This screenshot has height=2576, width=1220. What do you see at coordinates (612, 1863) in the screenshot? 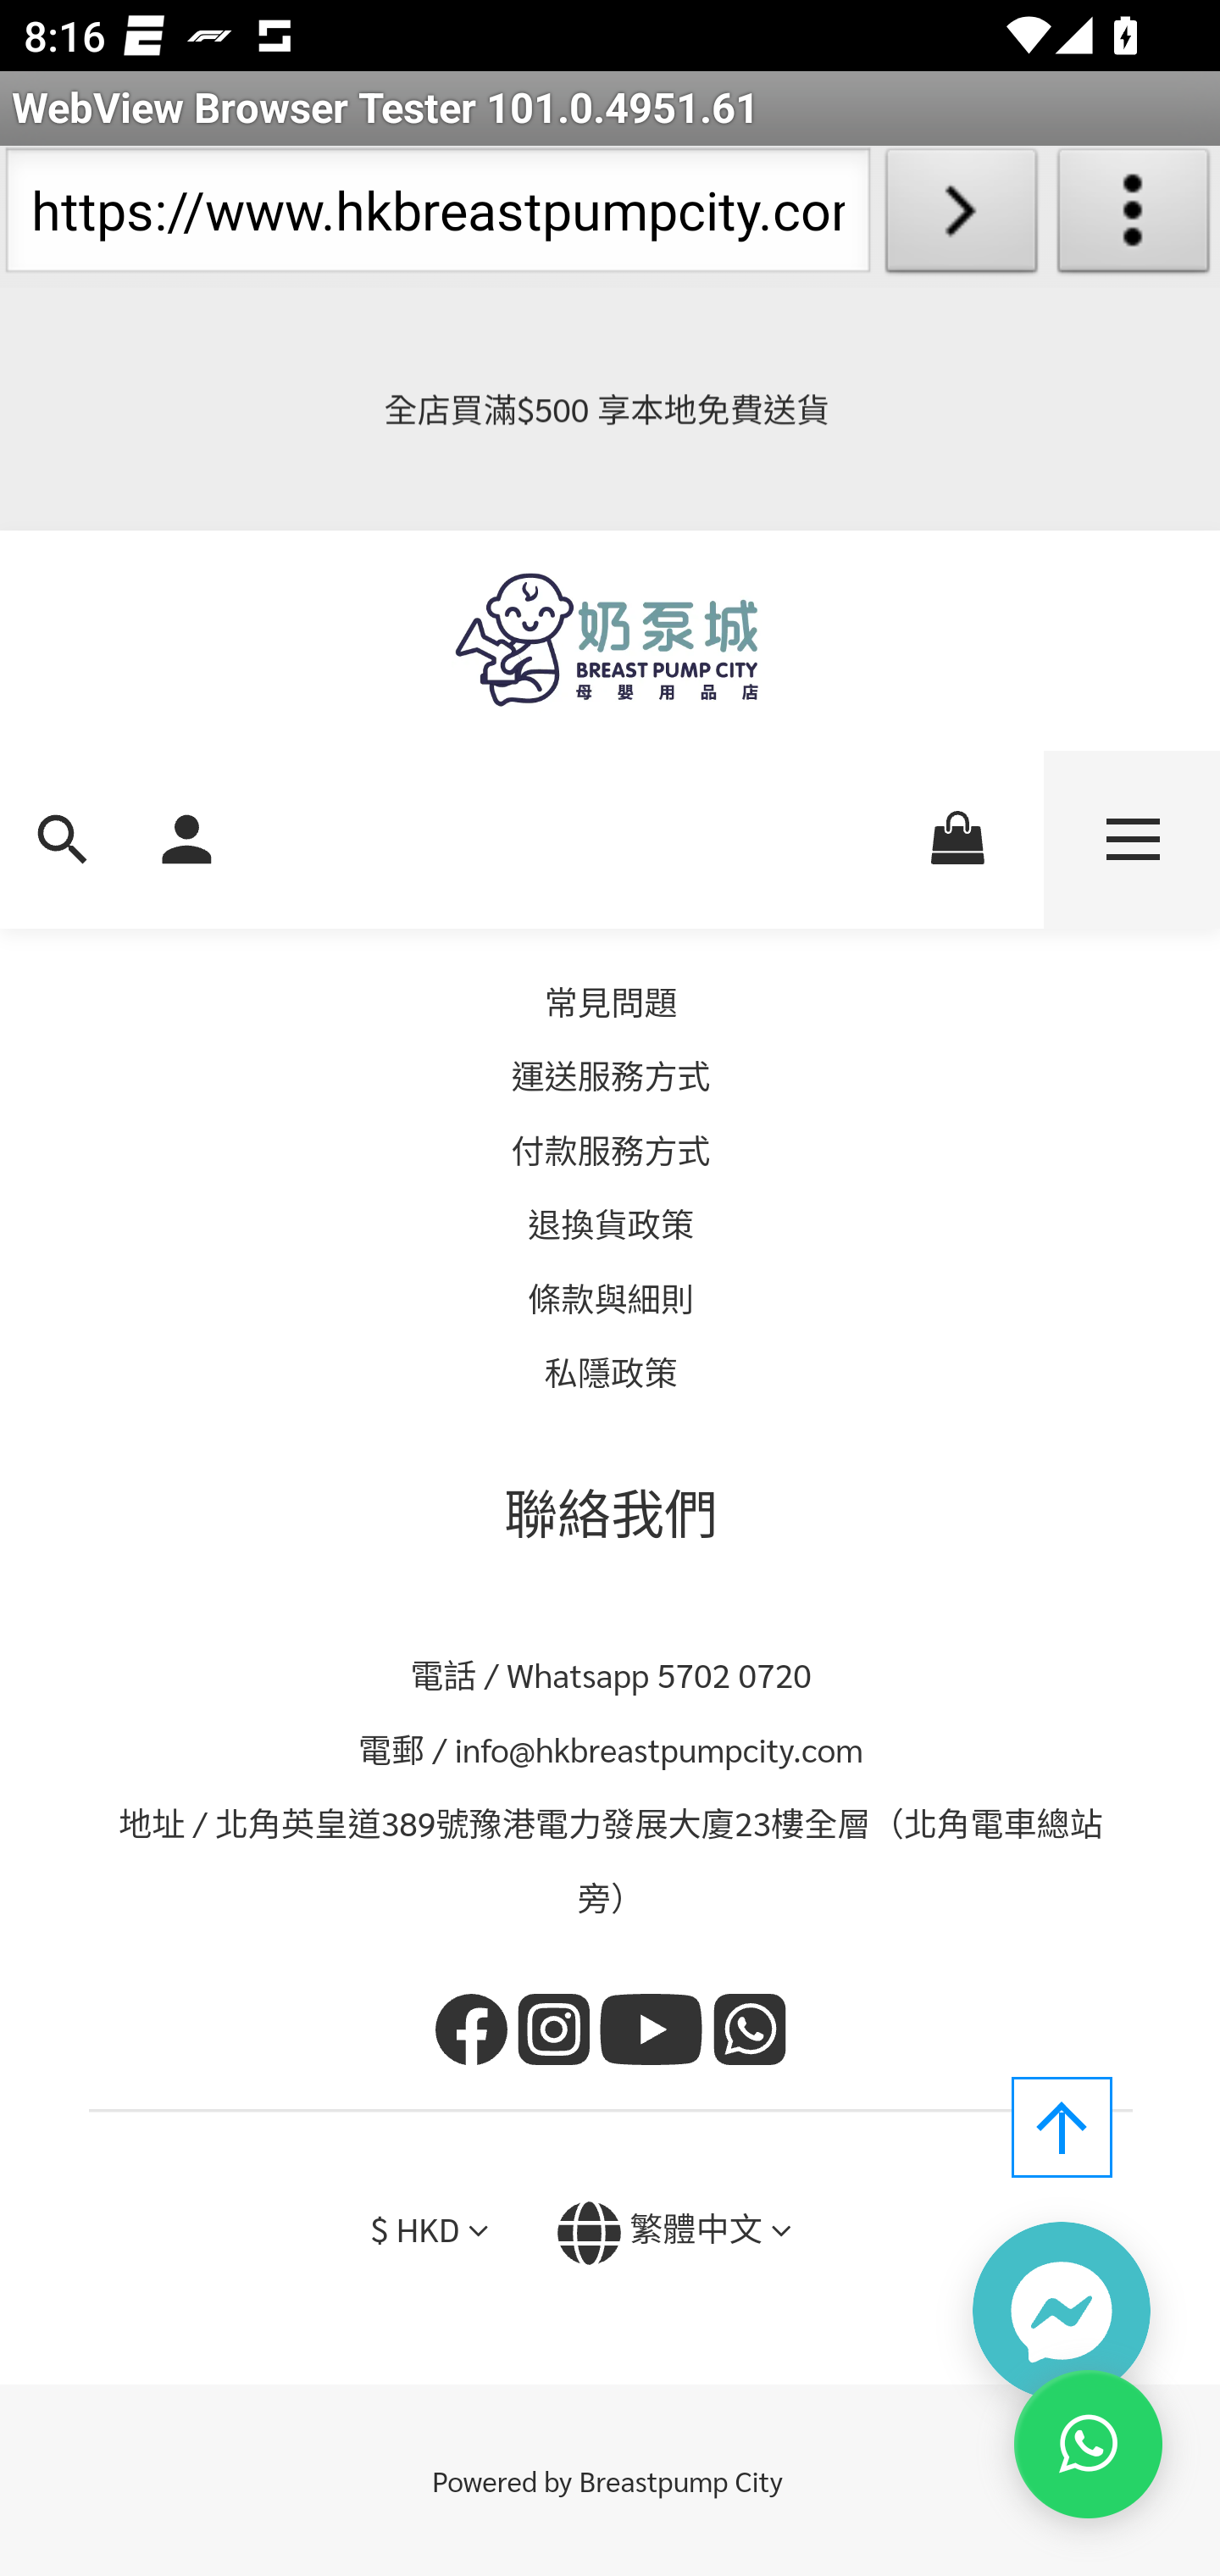
I see `地址 / 北角英皇道389號豫港電力發展大廈23樓全層（北角電車總站旁）` at bounding box center [612, 1863].